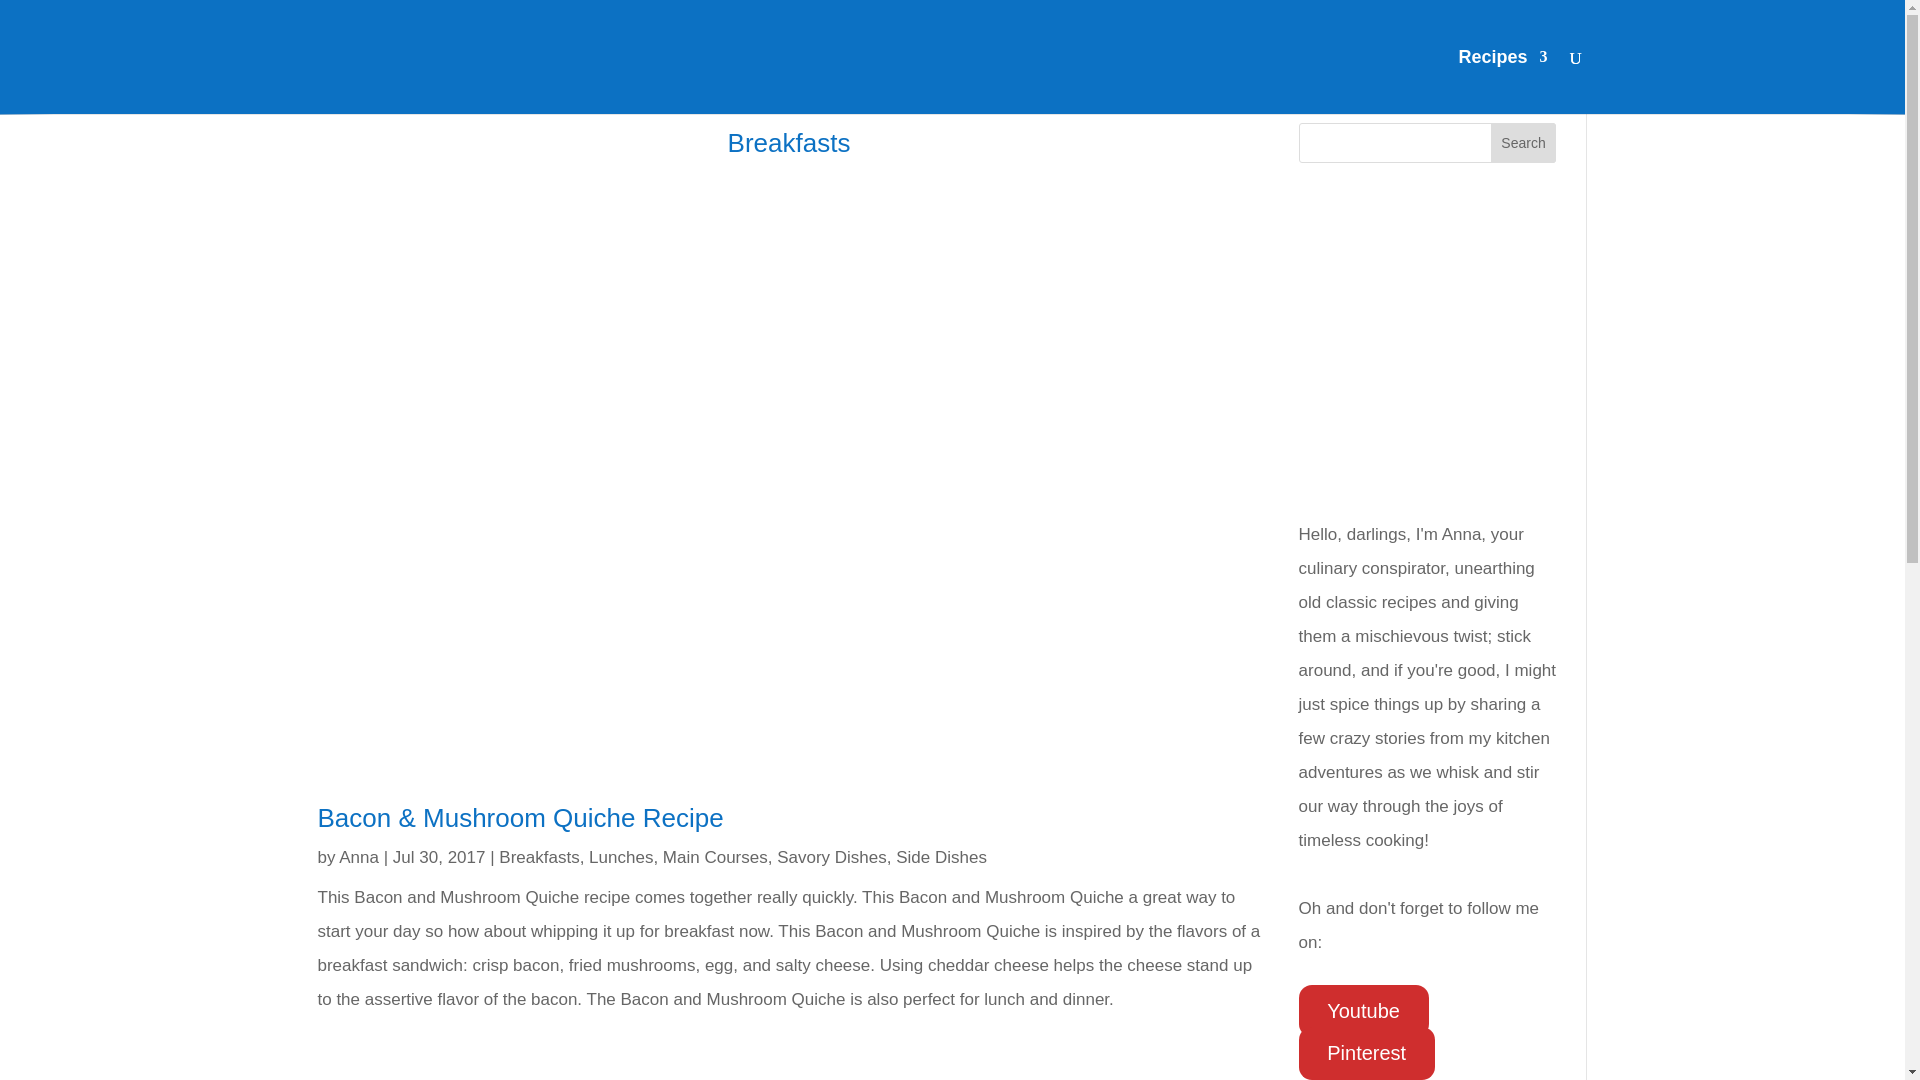 The height and width of the screenshot is (1080, 1920). What do you see at coordinates (941, 857) in the screenshot?
I see `Side Dishes` at bounding box center [941, 857].